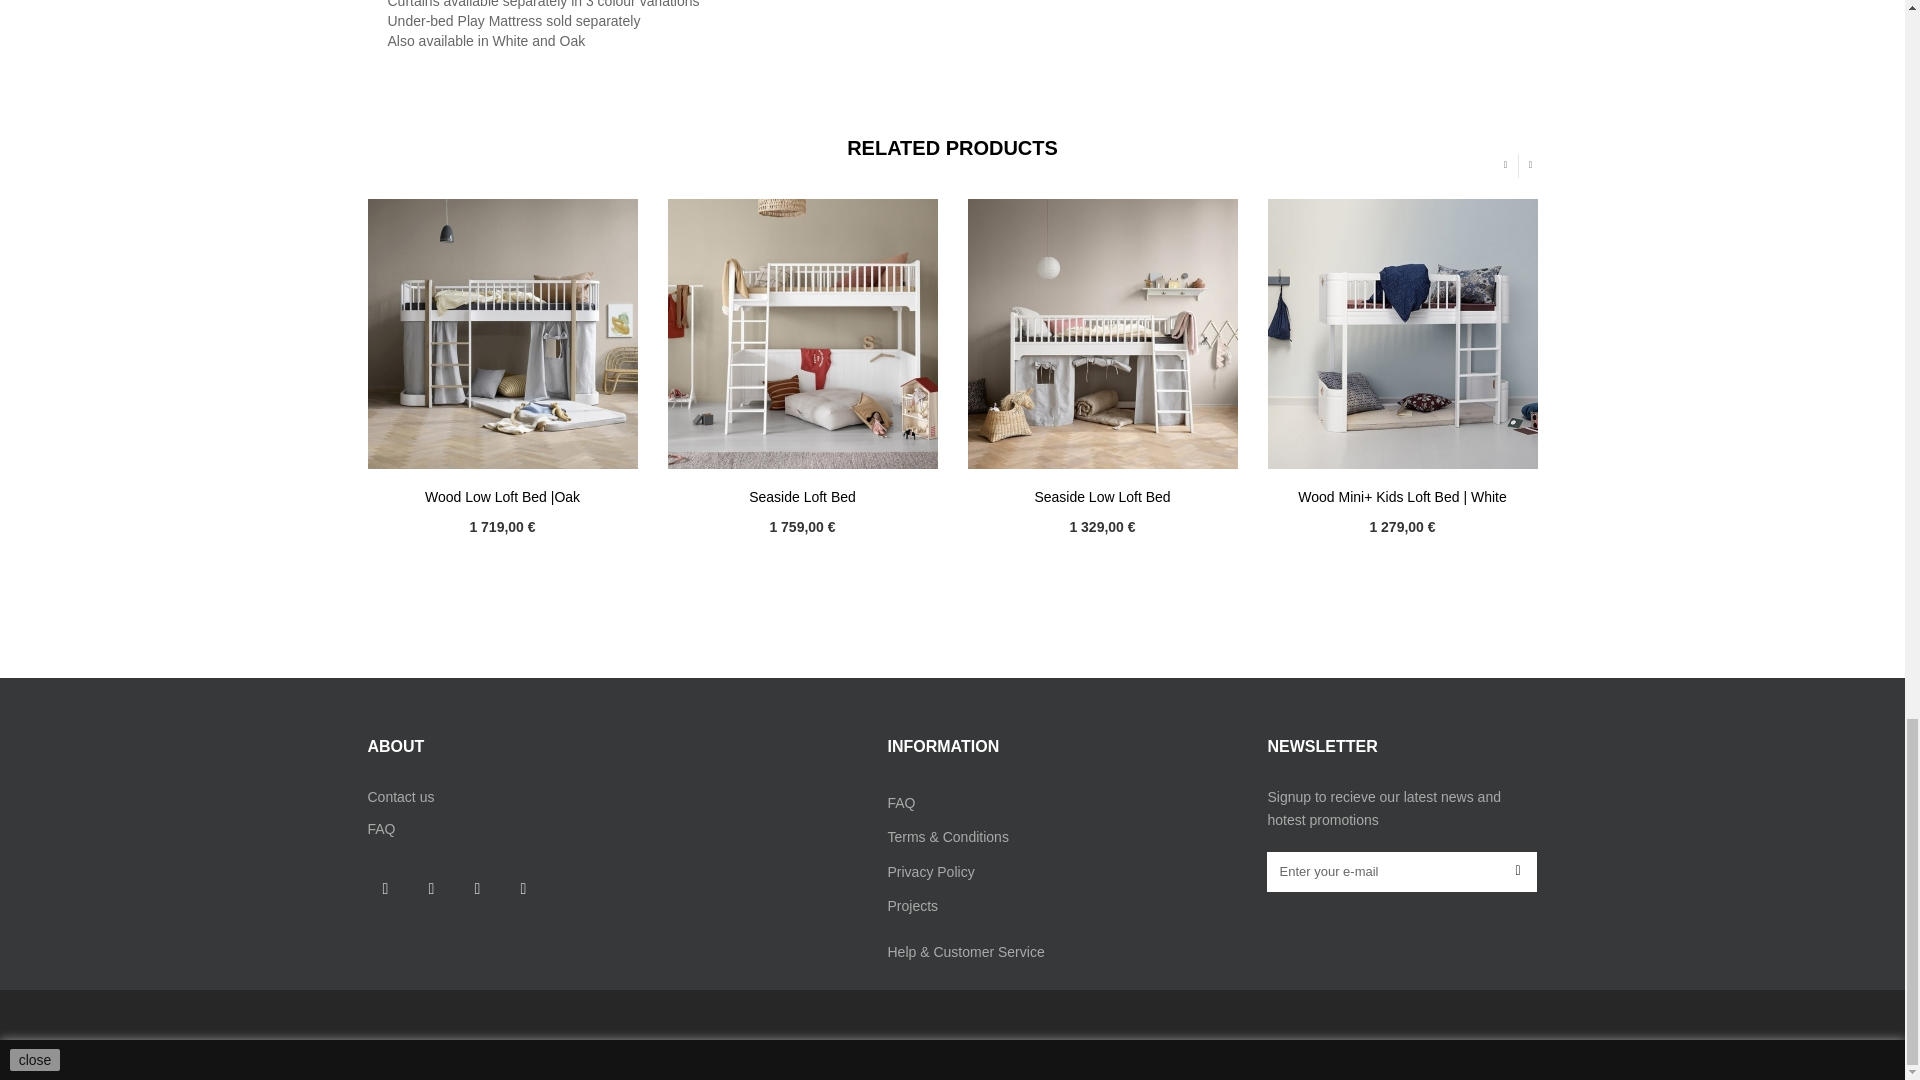 The height and width of the screenshot is (1080, 1920). What do you see at coordinates (1402, 872) in the screenshot?
I see `Enter your e-mail` at bounding box center [1402, 872].